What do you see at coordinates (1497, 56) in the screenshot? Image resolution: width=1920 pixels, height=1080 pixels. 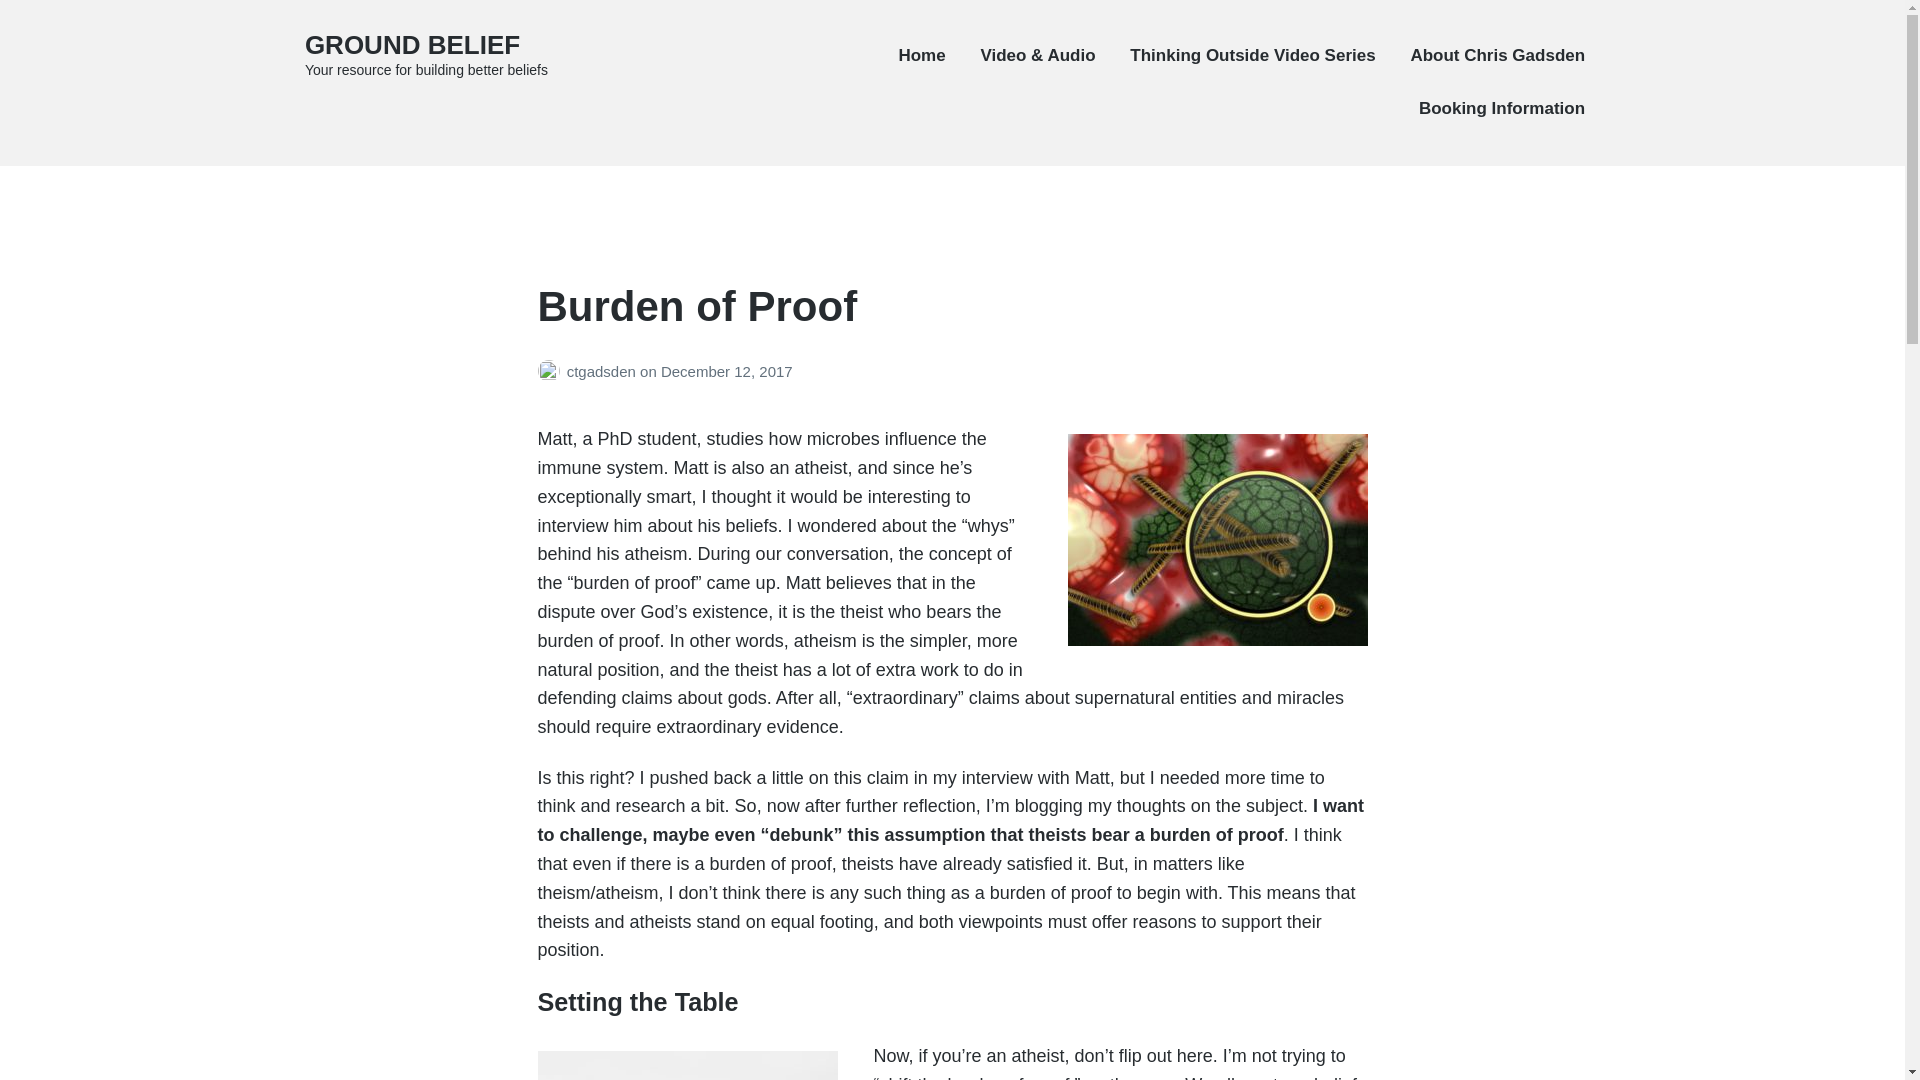 I see `About Chris Gadsden` at bounding box center [1497, 56].